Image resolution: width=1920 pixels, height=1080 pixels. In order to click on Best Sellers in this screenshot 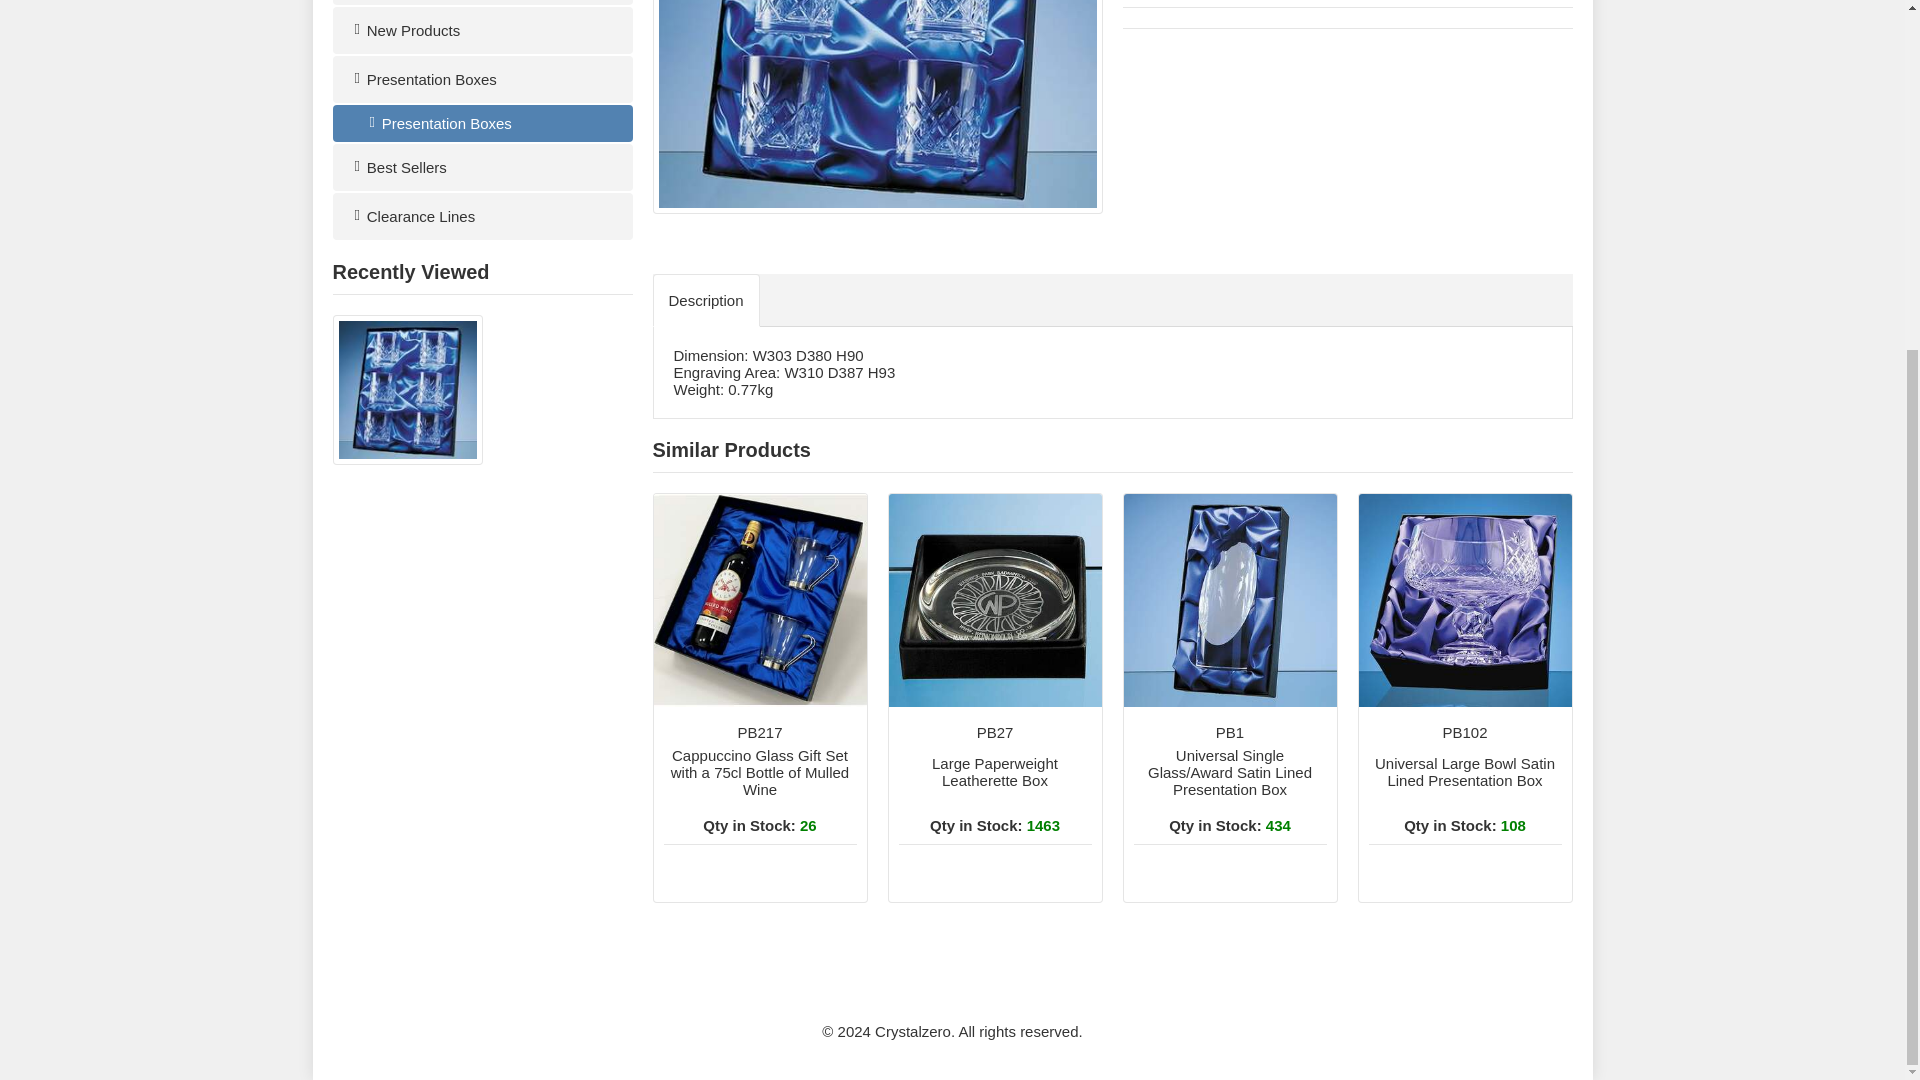, I will do `click(994, 804)`.